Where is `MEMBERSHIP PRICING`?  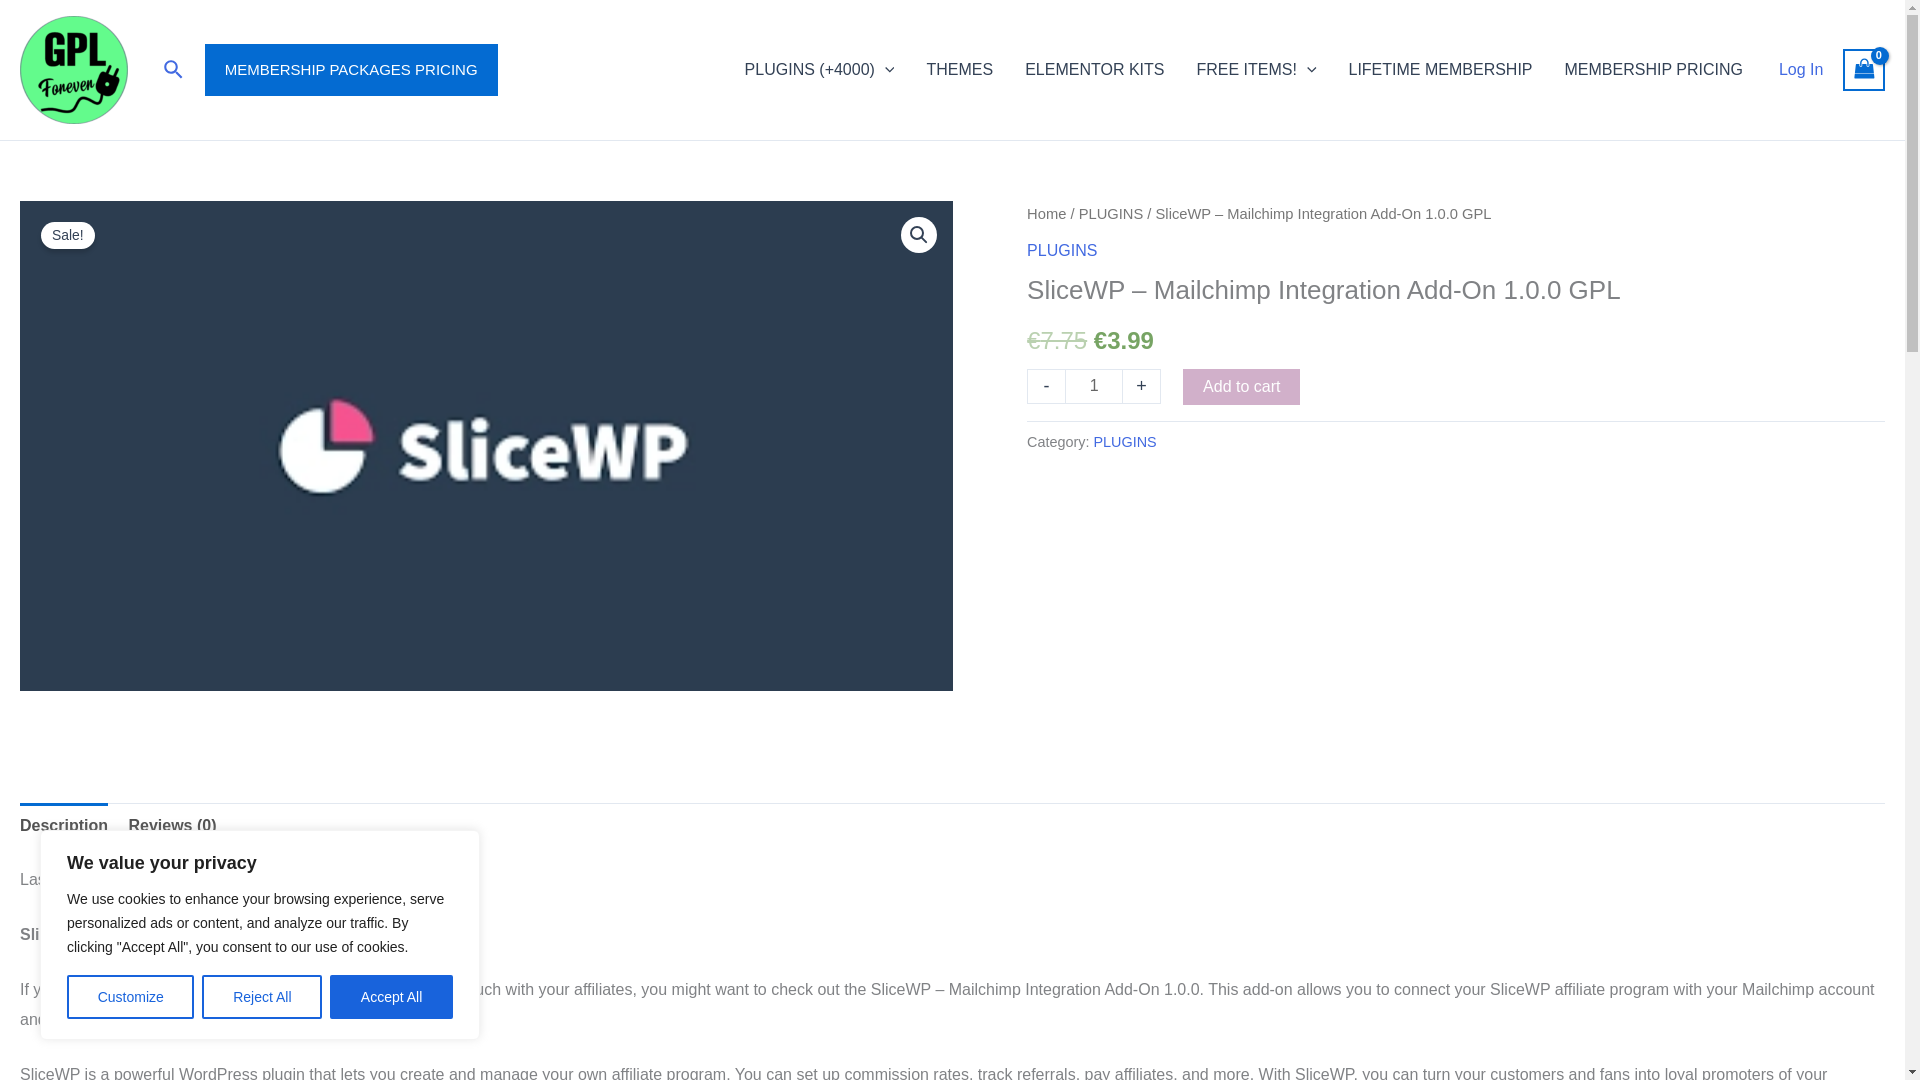
MEMBERSHIP PRICING is located at coordinates (1654, 70).